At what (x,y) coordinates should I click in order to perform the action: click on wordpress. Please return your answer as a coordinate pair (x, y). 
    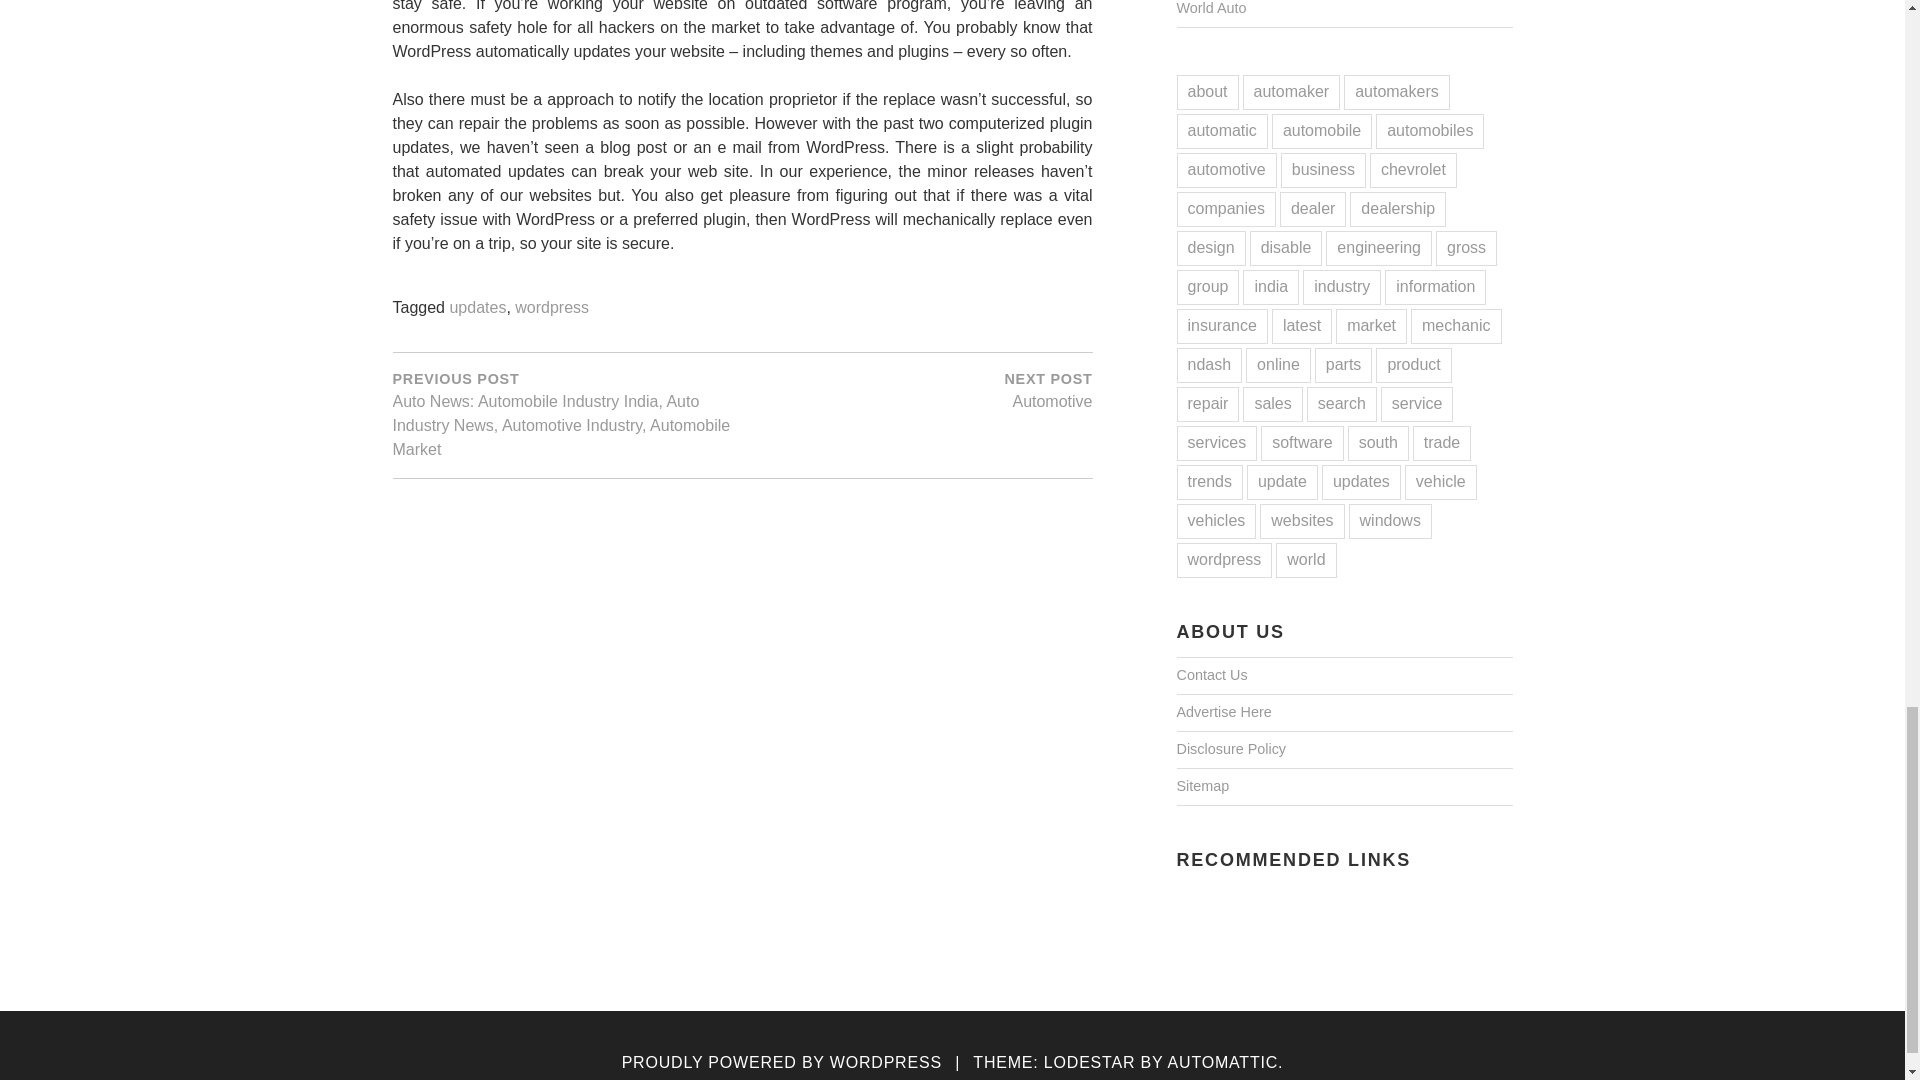
    Looking at the image, I should click on (916, 390).